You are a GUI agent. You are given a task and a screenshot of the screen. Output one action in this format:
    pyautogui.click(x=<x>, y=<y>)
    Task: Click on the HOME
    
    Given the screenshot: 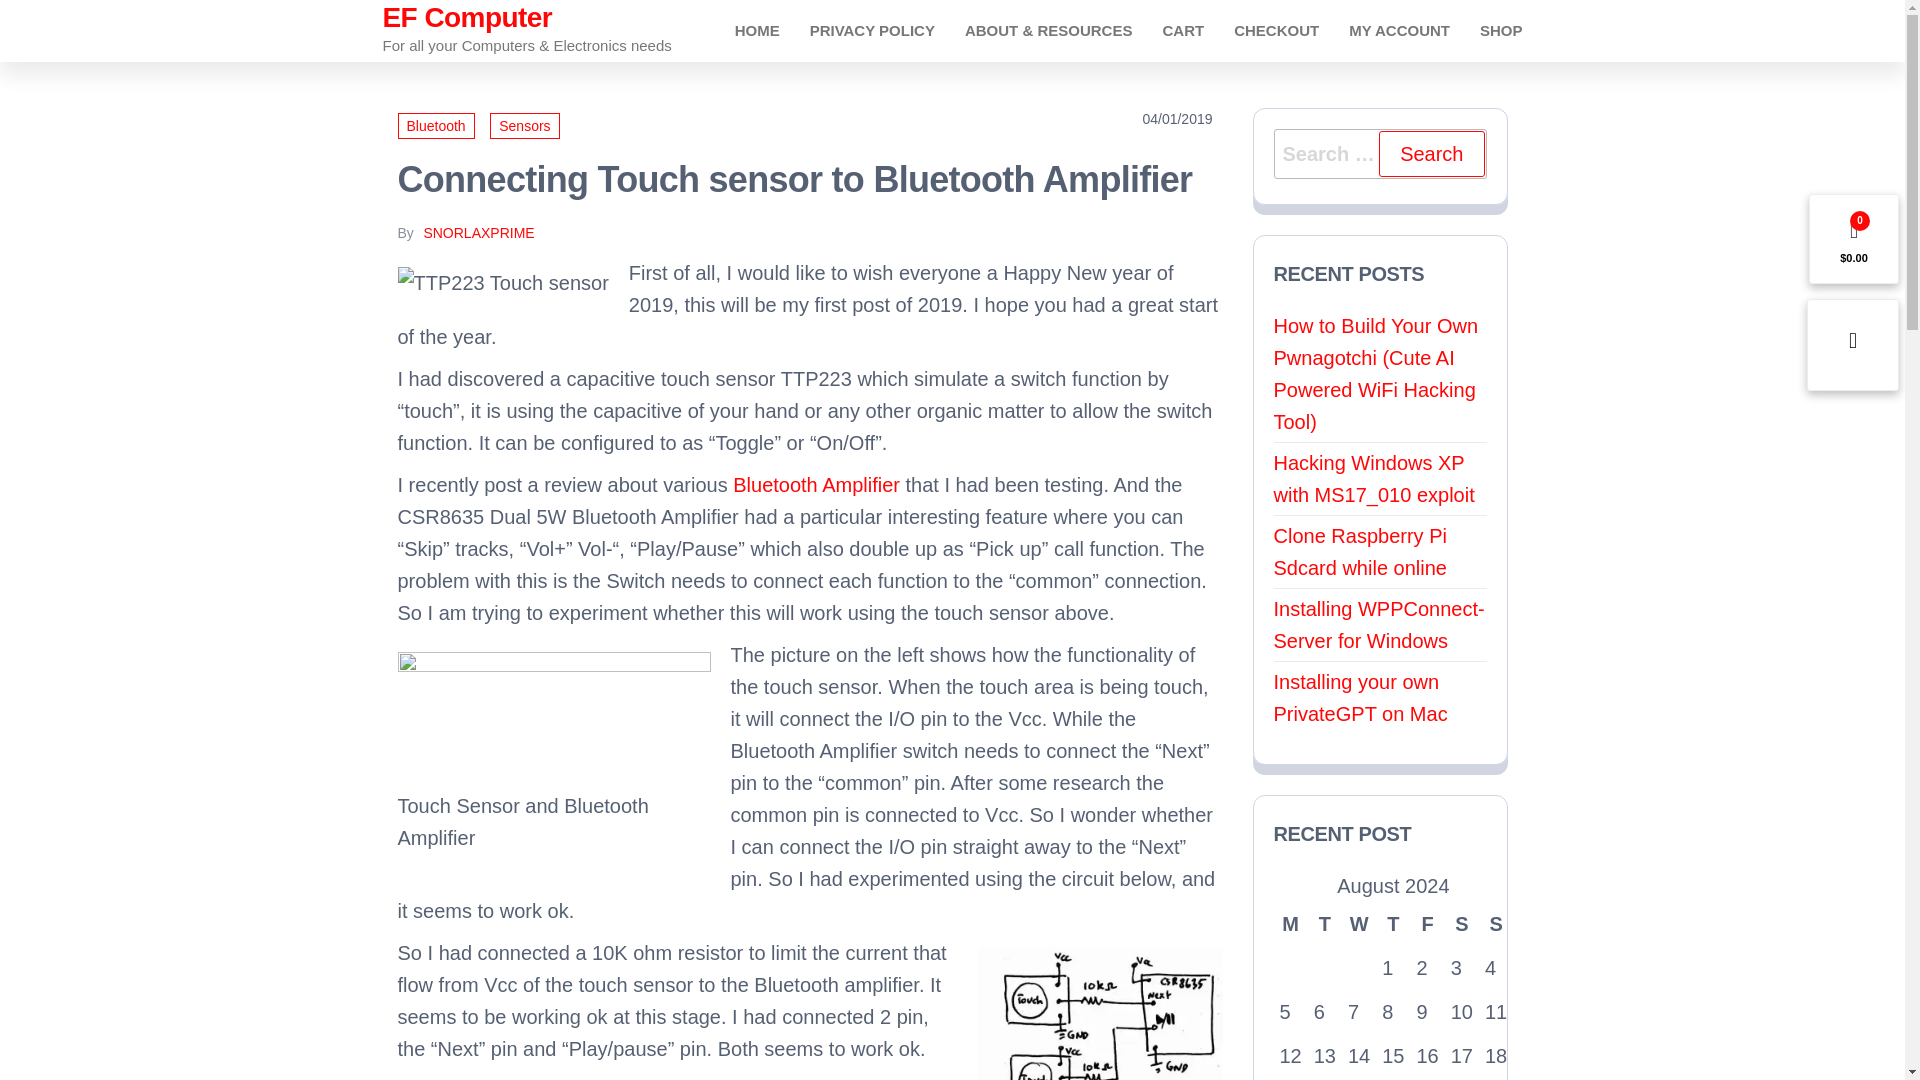 What is the action you would take?
    pyautogui.click(x=757, y=30)
    